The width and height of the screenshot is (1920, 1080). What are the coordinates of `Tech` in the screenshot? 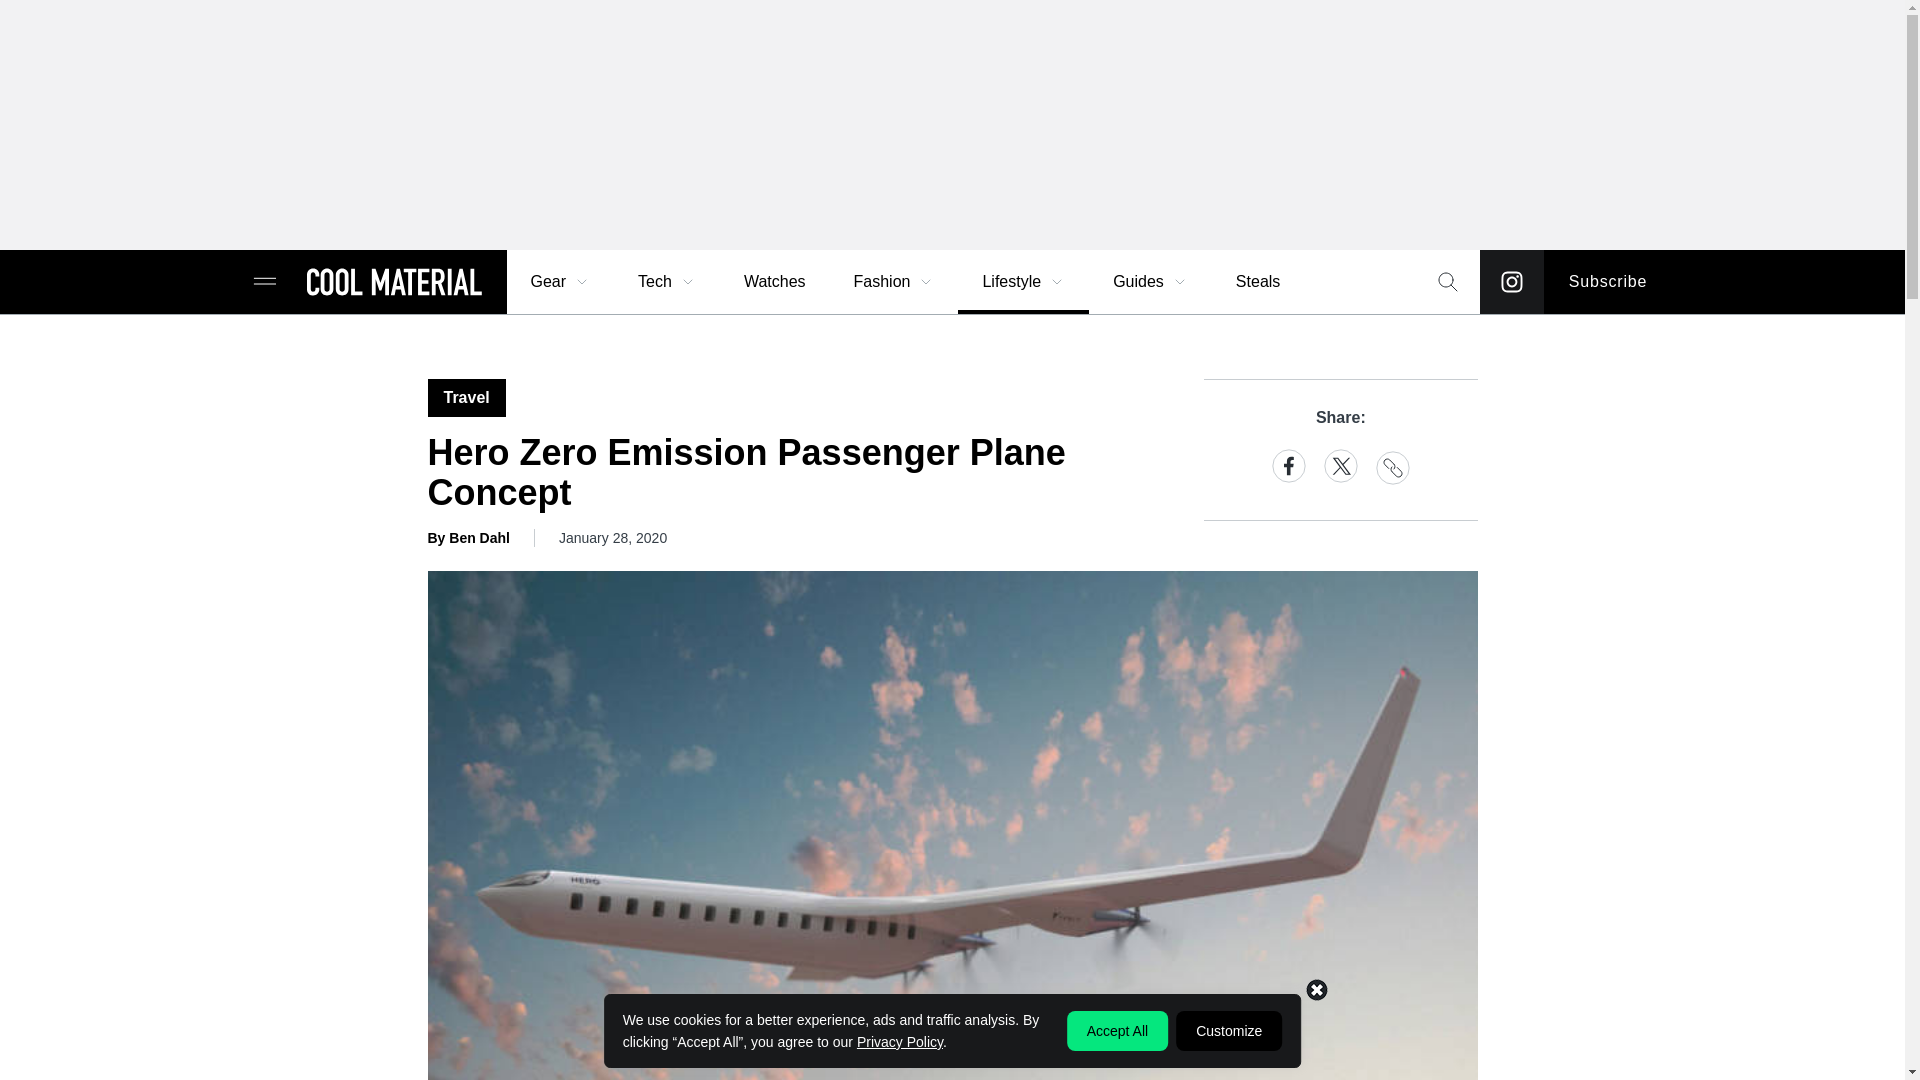 It's located at (667, 282).